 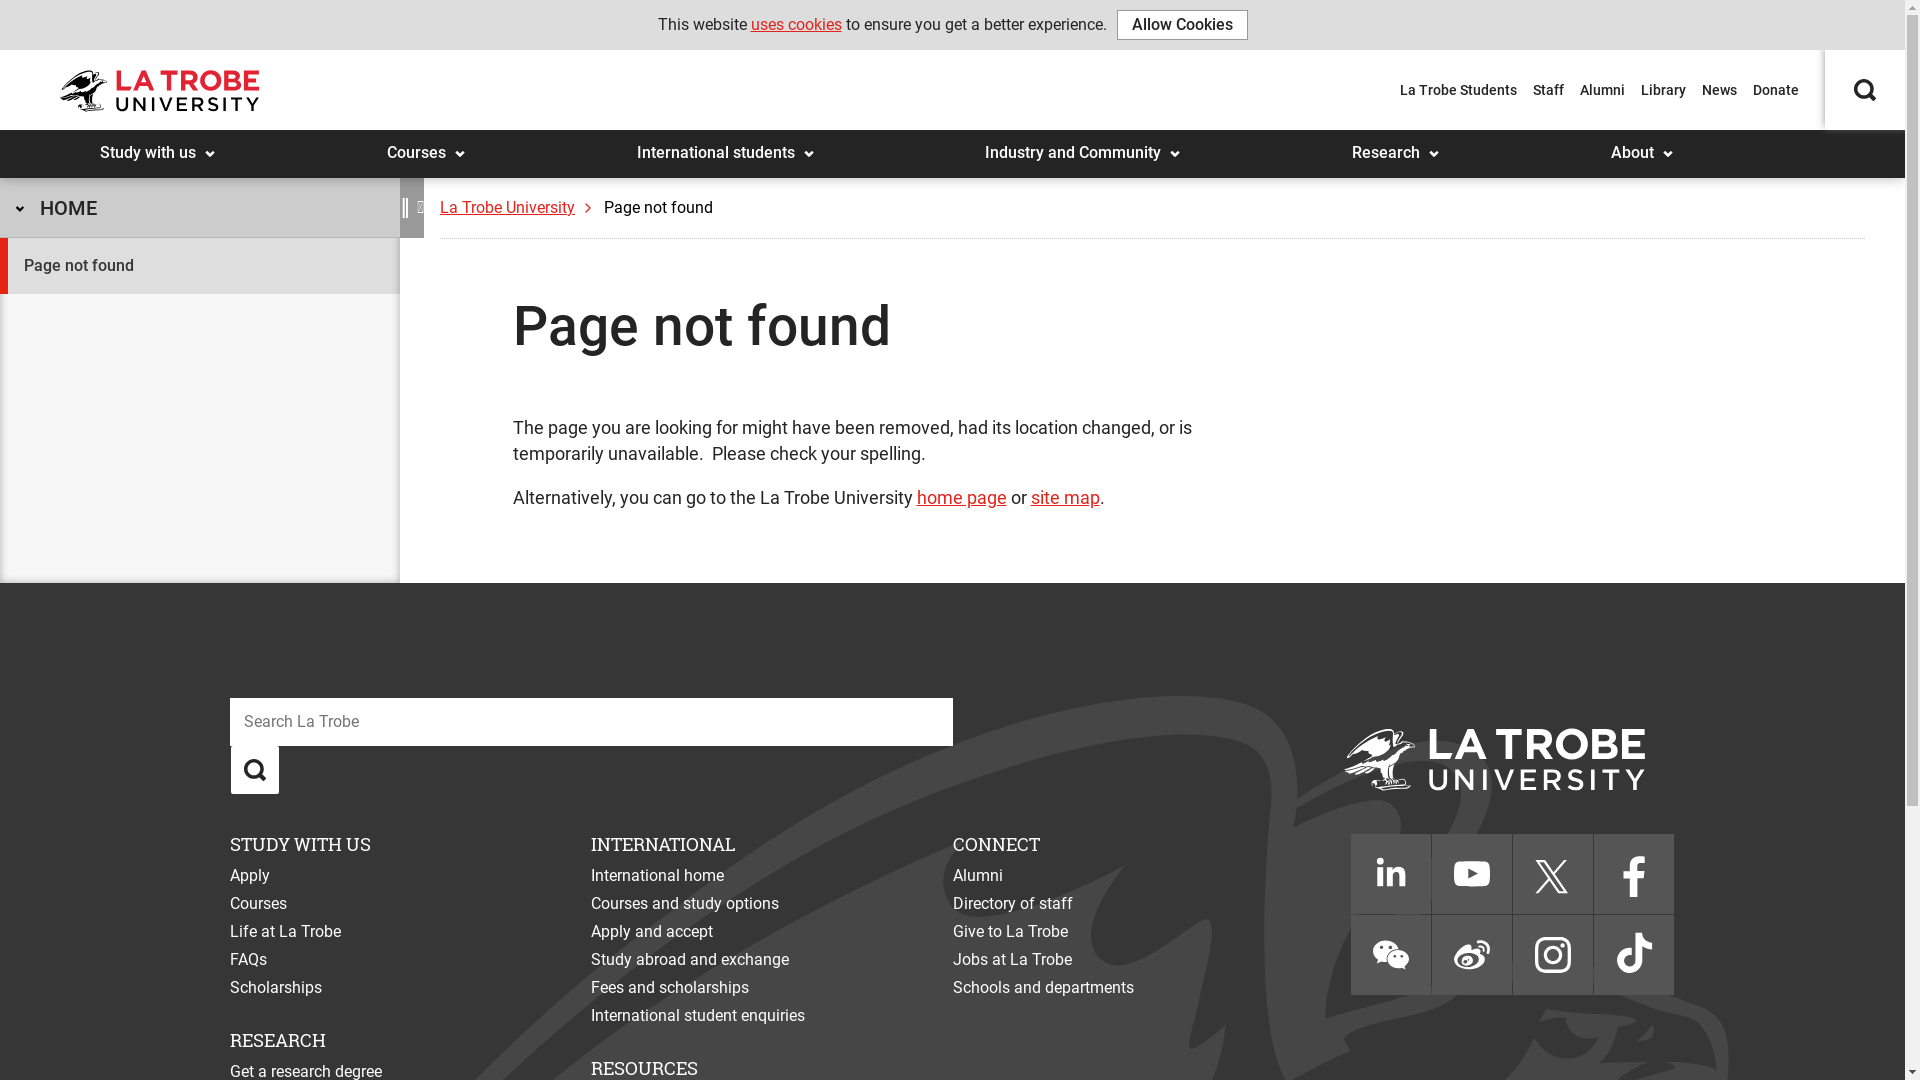 I want to click on Page not found, so click(x=200, y=266).